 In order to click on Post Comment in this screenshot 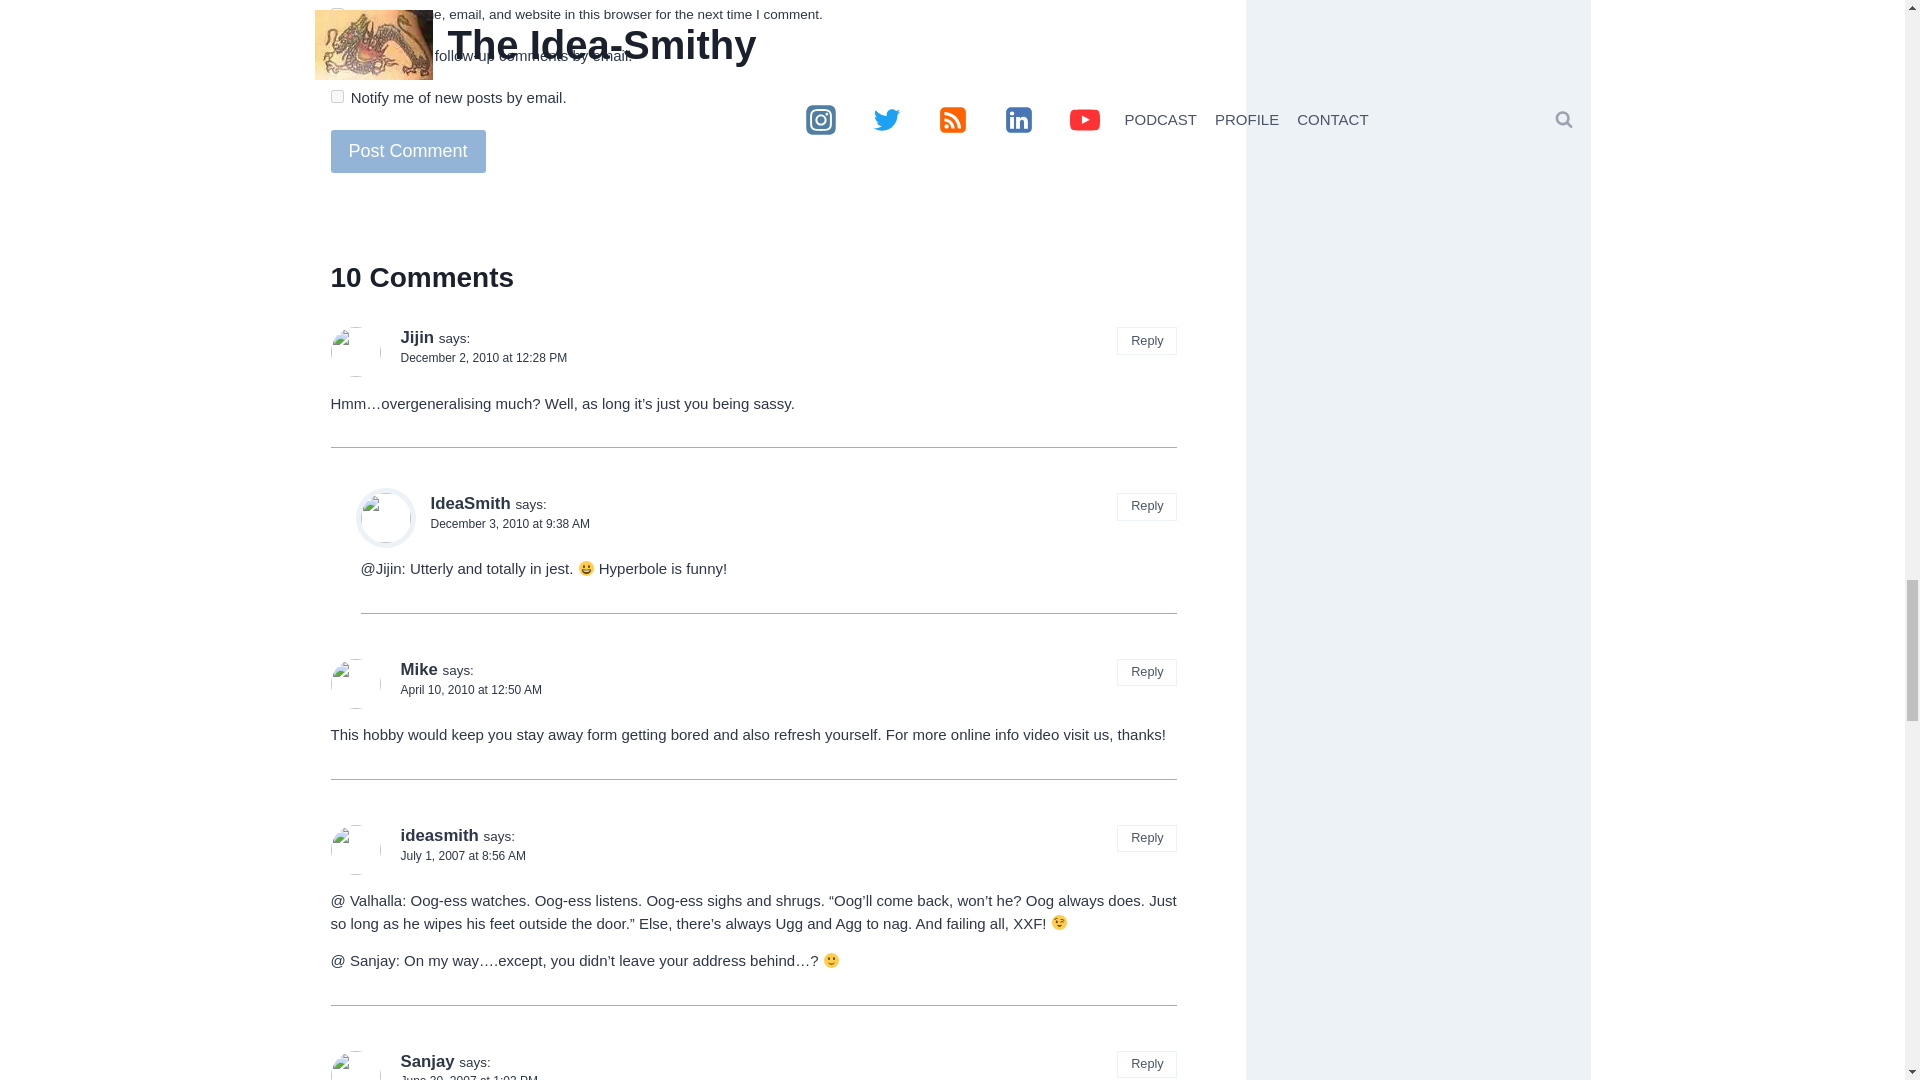, I will do `click(408, 150)`.